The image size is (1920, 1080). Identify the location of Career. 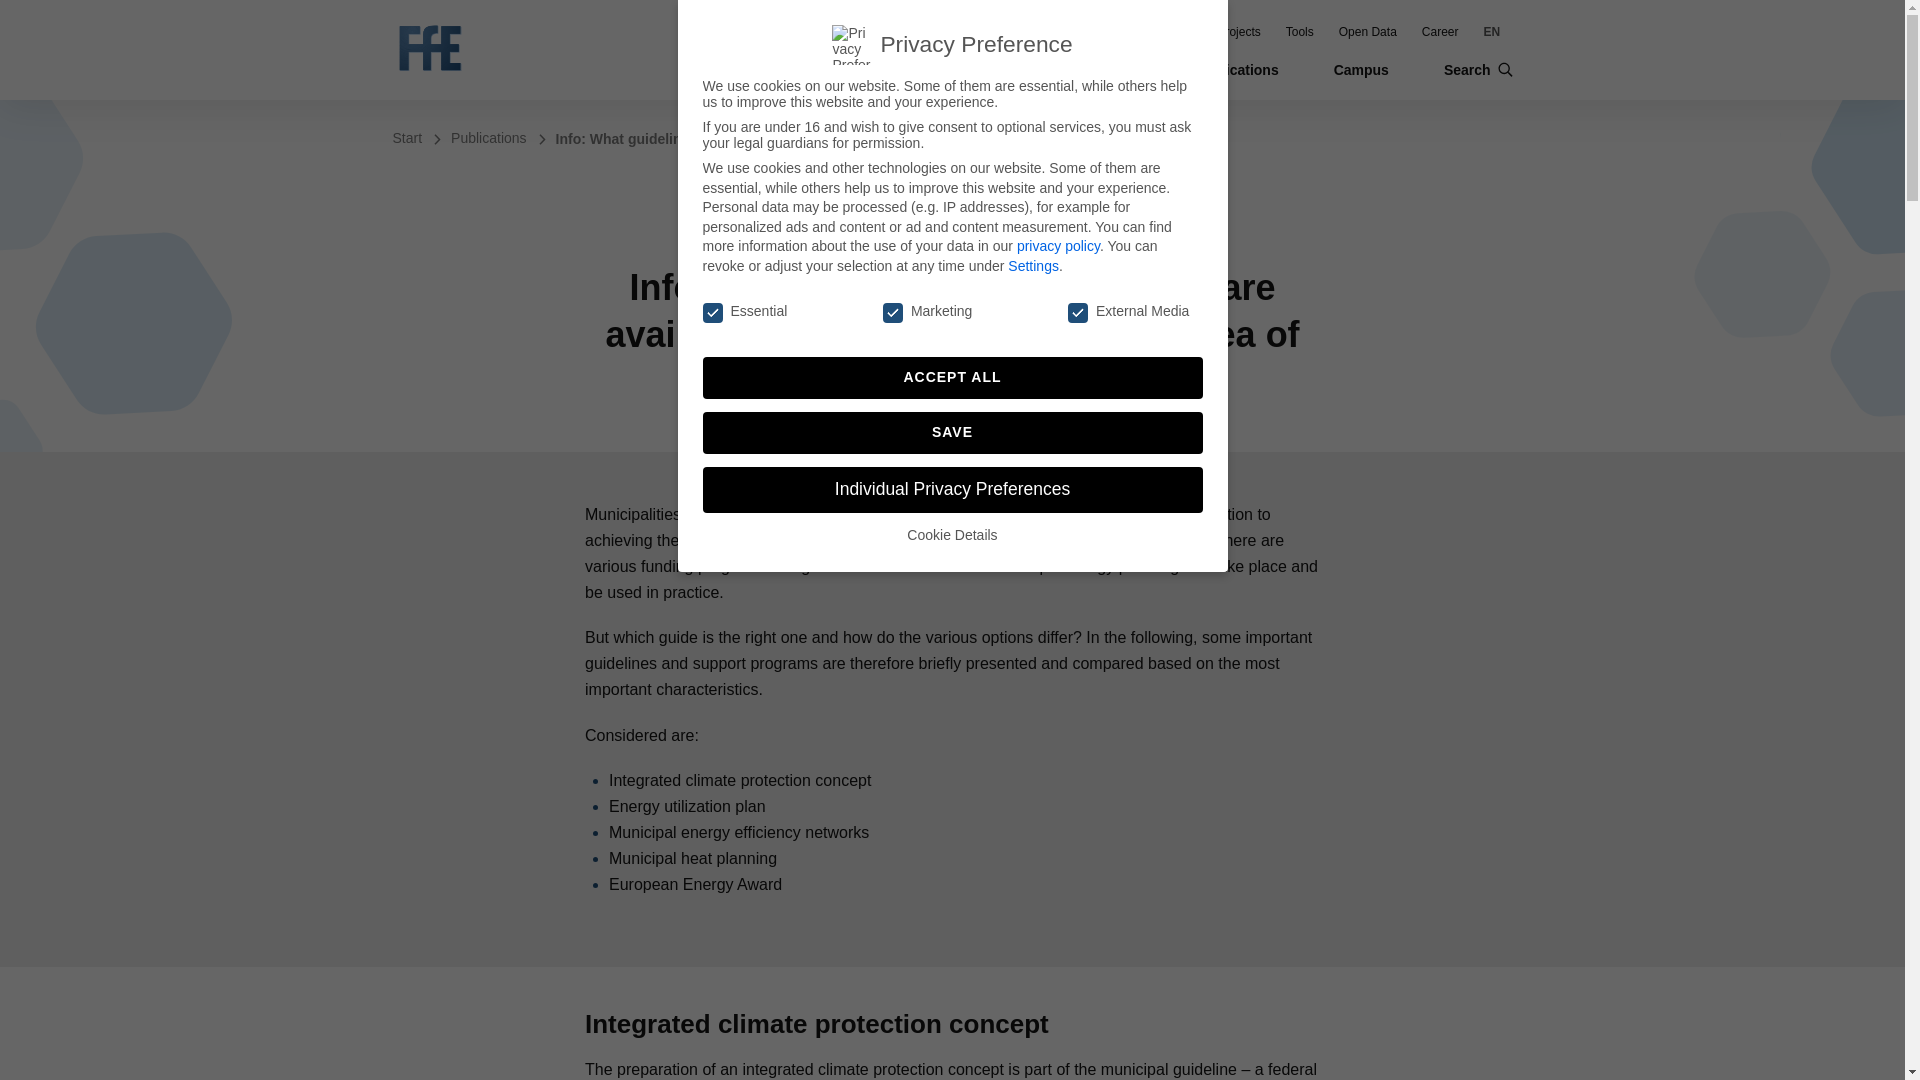
(1440, 32).